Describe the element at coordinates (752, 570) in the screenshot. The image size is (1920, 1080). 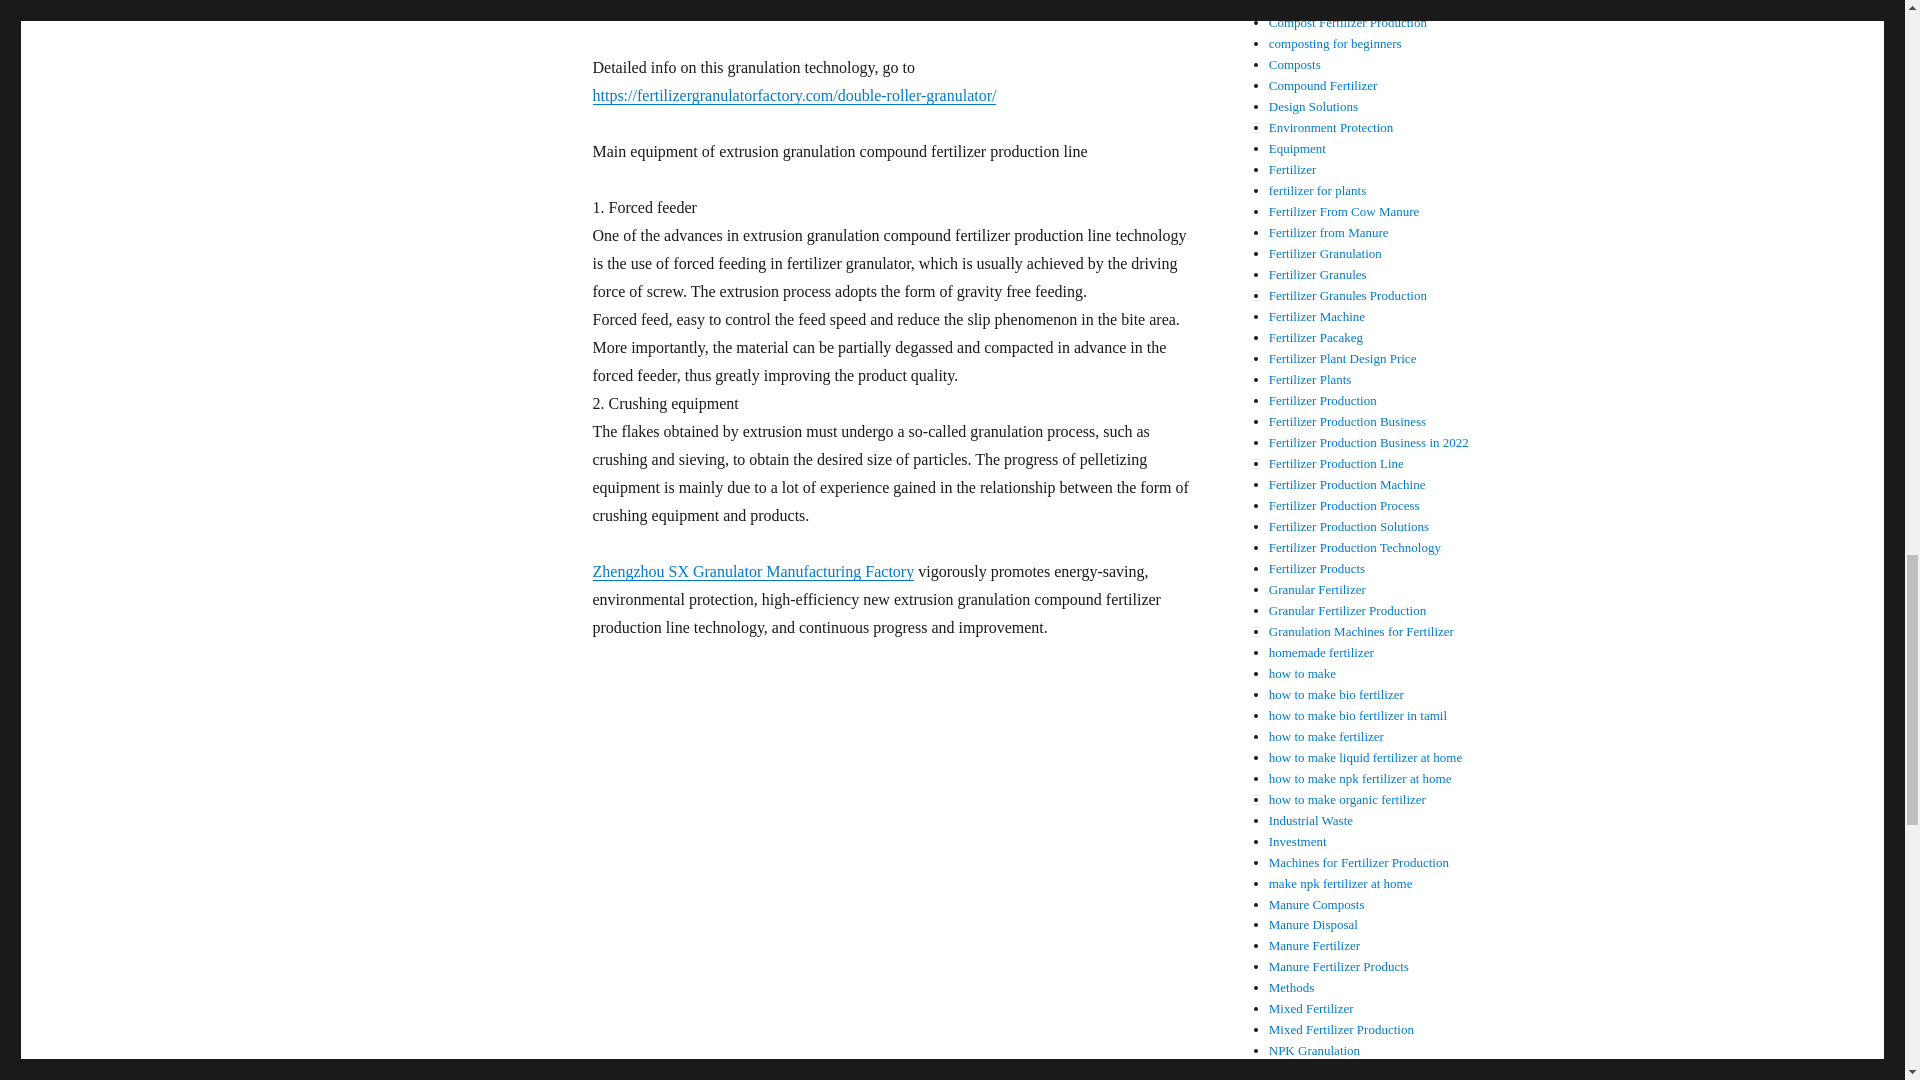
I see `Zhengzhou SX Granulator Manufacturing Factory` at that location.